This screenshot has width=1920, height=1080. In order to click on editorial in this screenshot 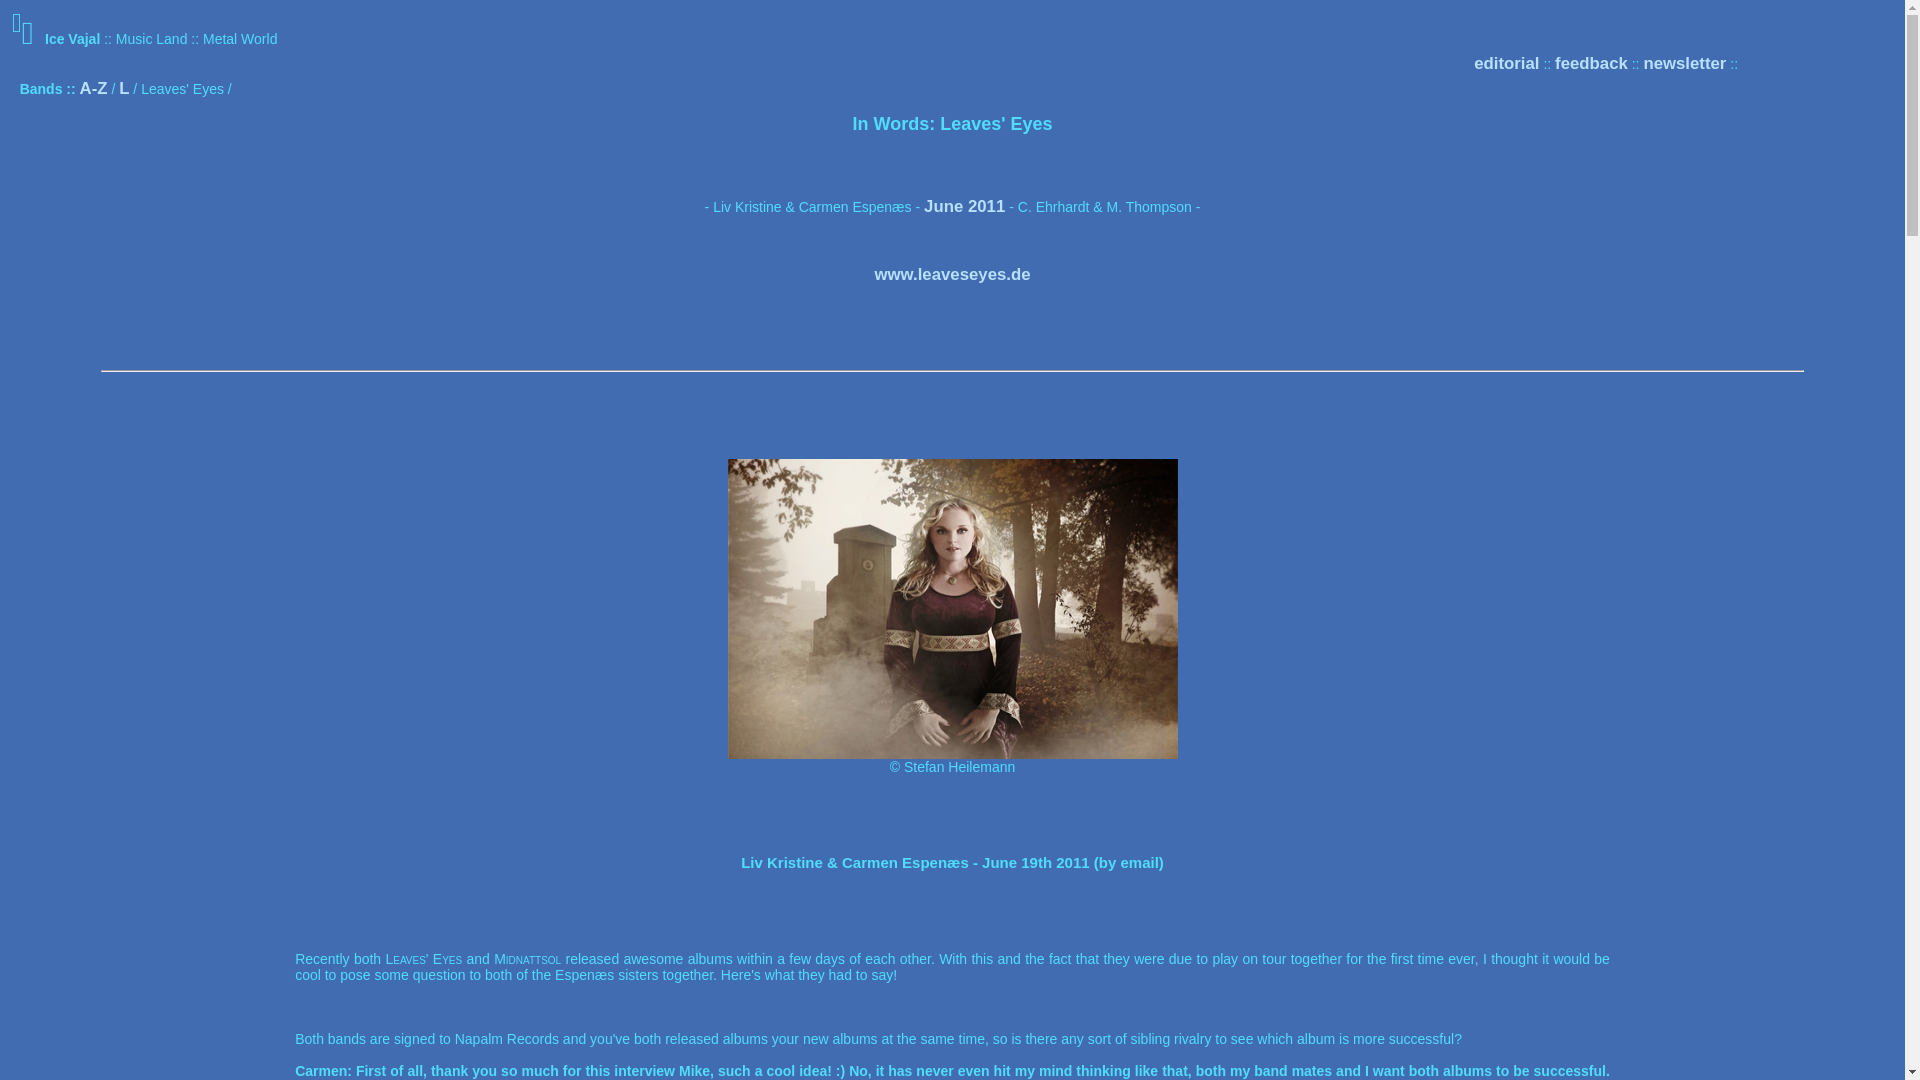, I will do `click(1506, 64)`.